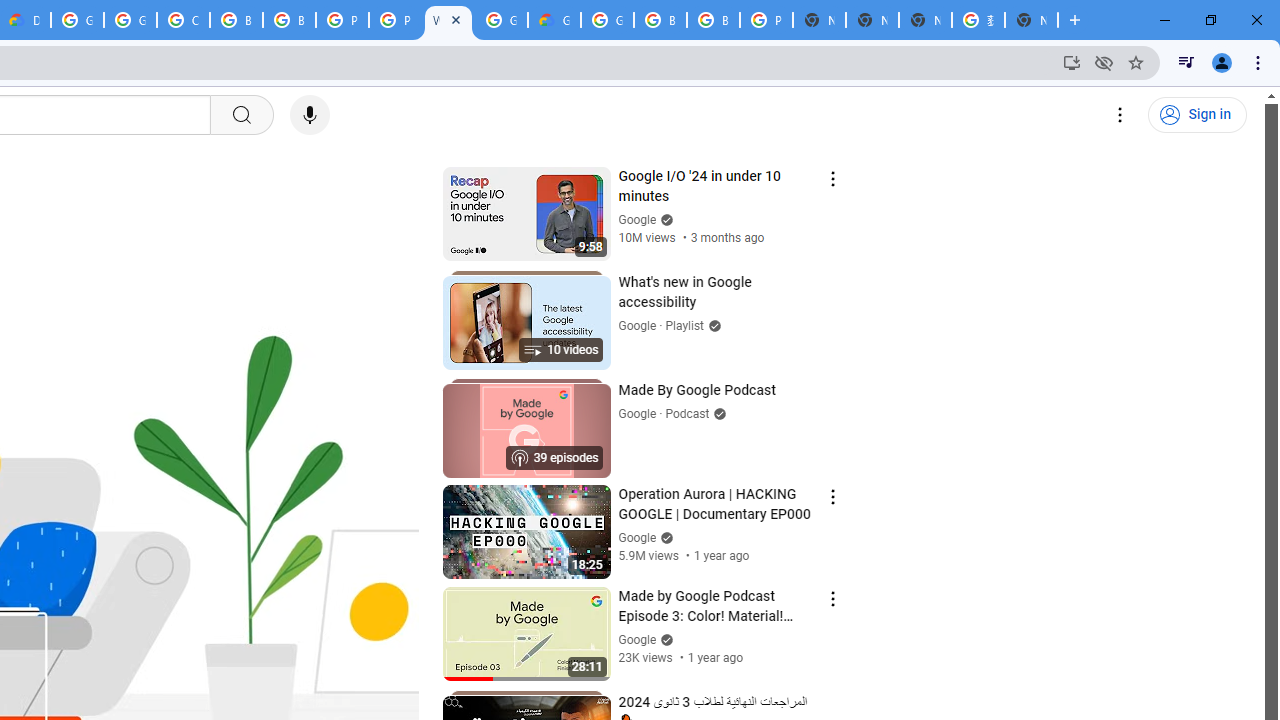 The width and height of the screenshot is (1280, 720). What do you see at coordinates (77, 20) in the screenshot?
I see `Google Cloud Platform` at bounding box center [77, 20].